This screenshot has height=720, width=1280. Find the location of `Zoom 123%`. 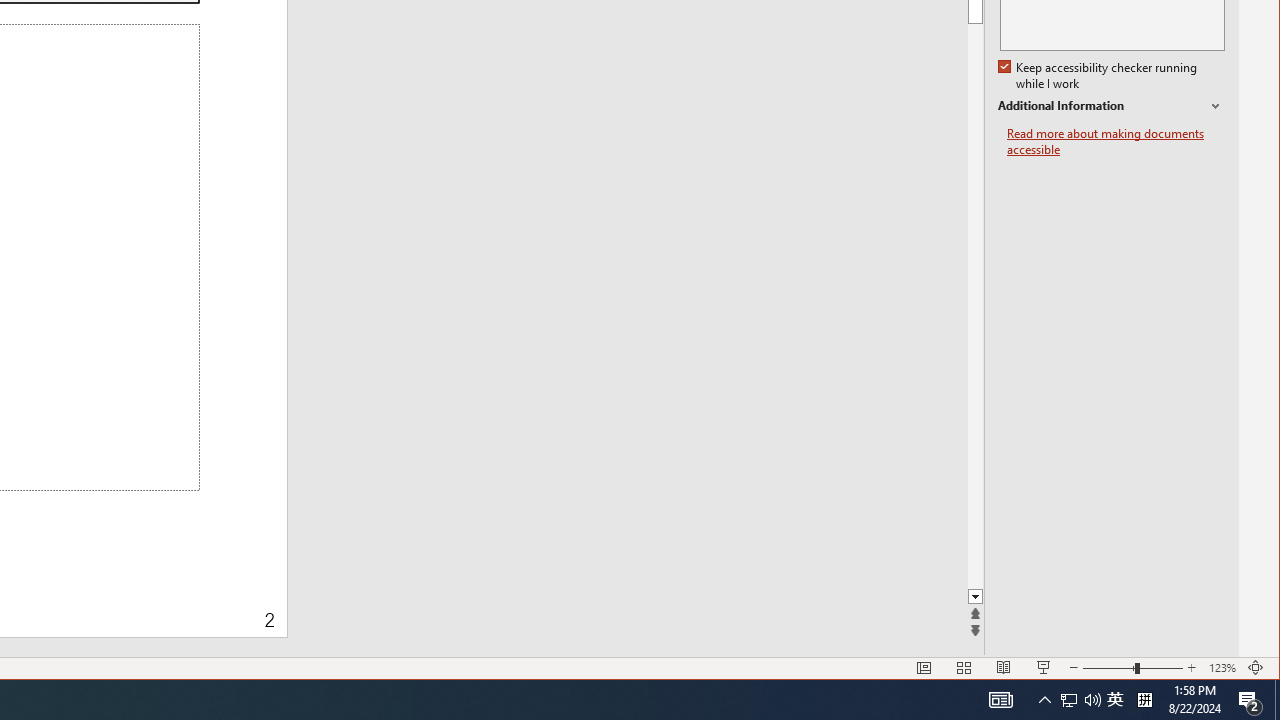

Zoom 123% is located at coordinates (1222, 668).